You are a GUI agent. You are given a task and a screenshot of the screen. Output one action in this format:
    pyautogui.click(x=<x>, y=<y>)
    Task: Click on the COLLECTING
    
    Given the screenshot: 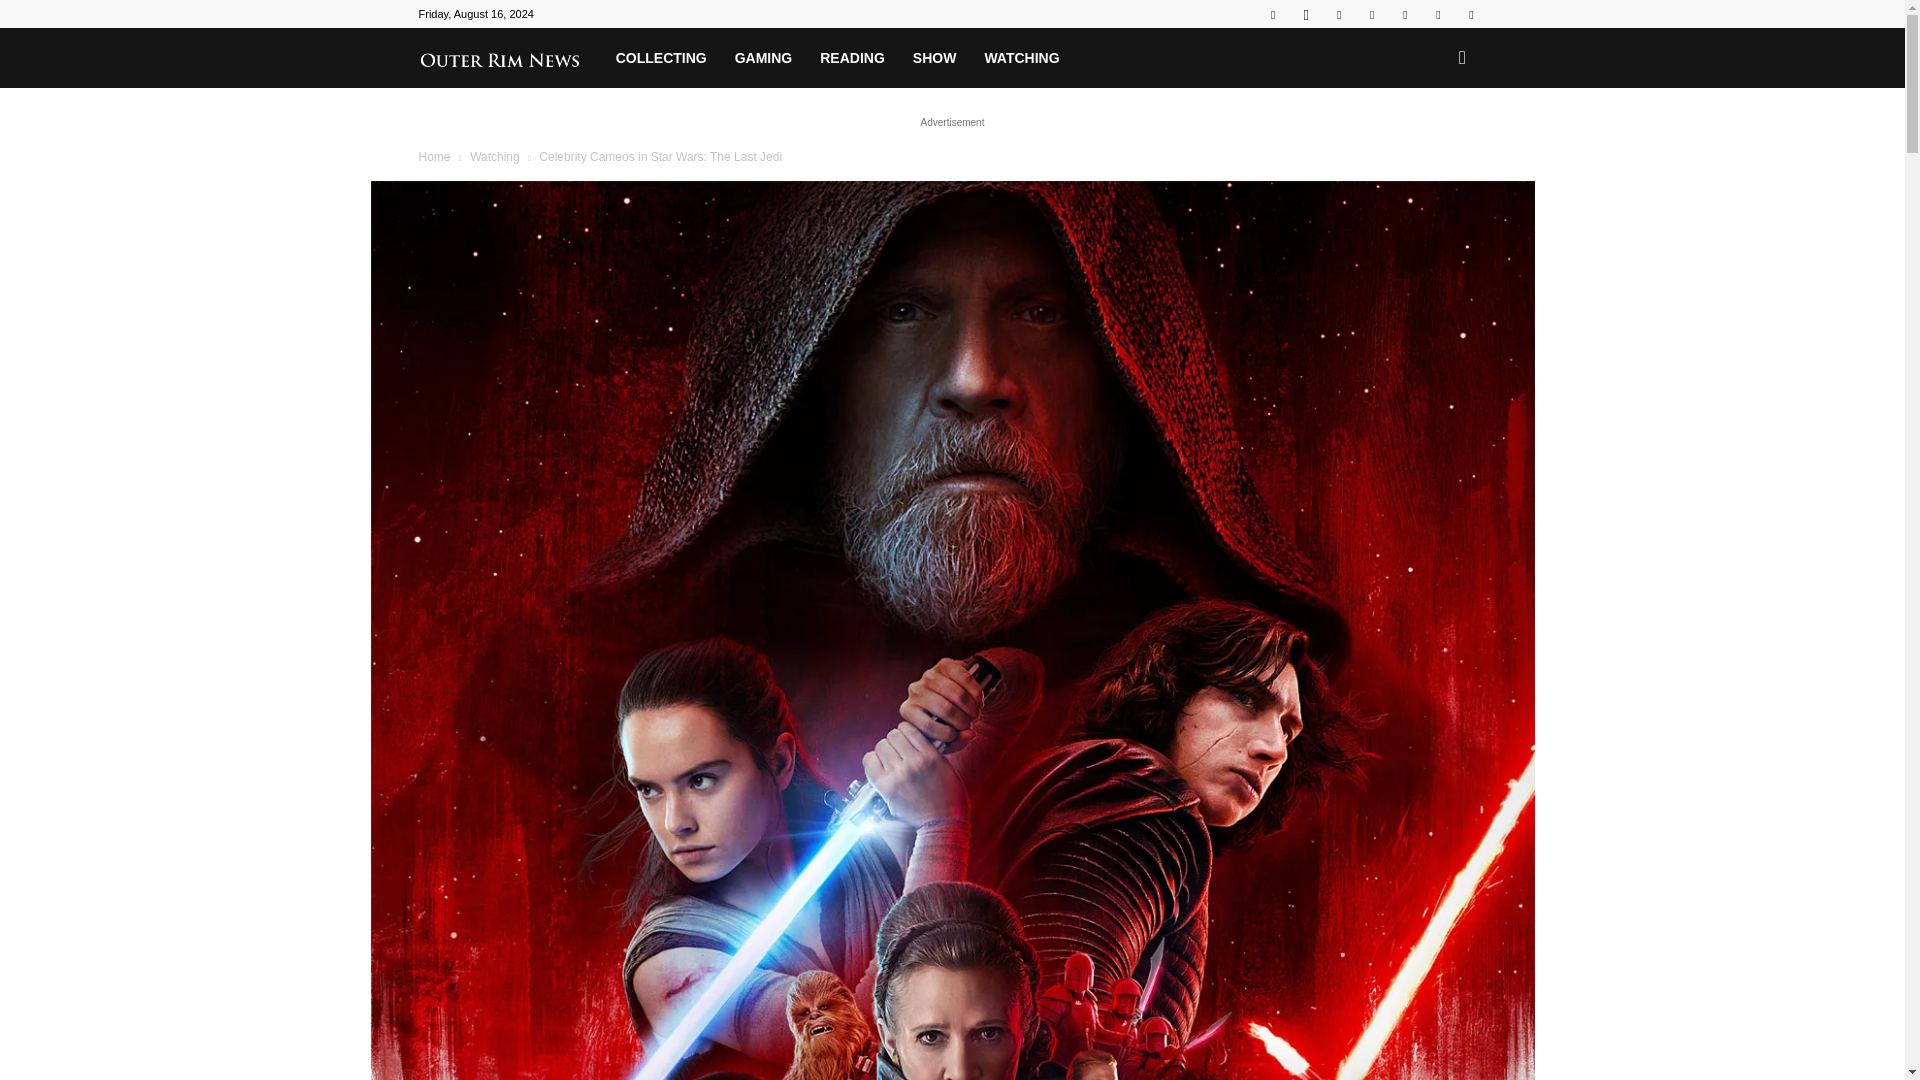 What is the action you would take?
    pyautogui.click(x=662, y=58)
    